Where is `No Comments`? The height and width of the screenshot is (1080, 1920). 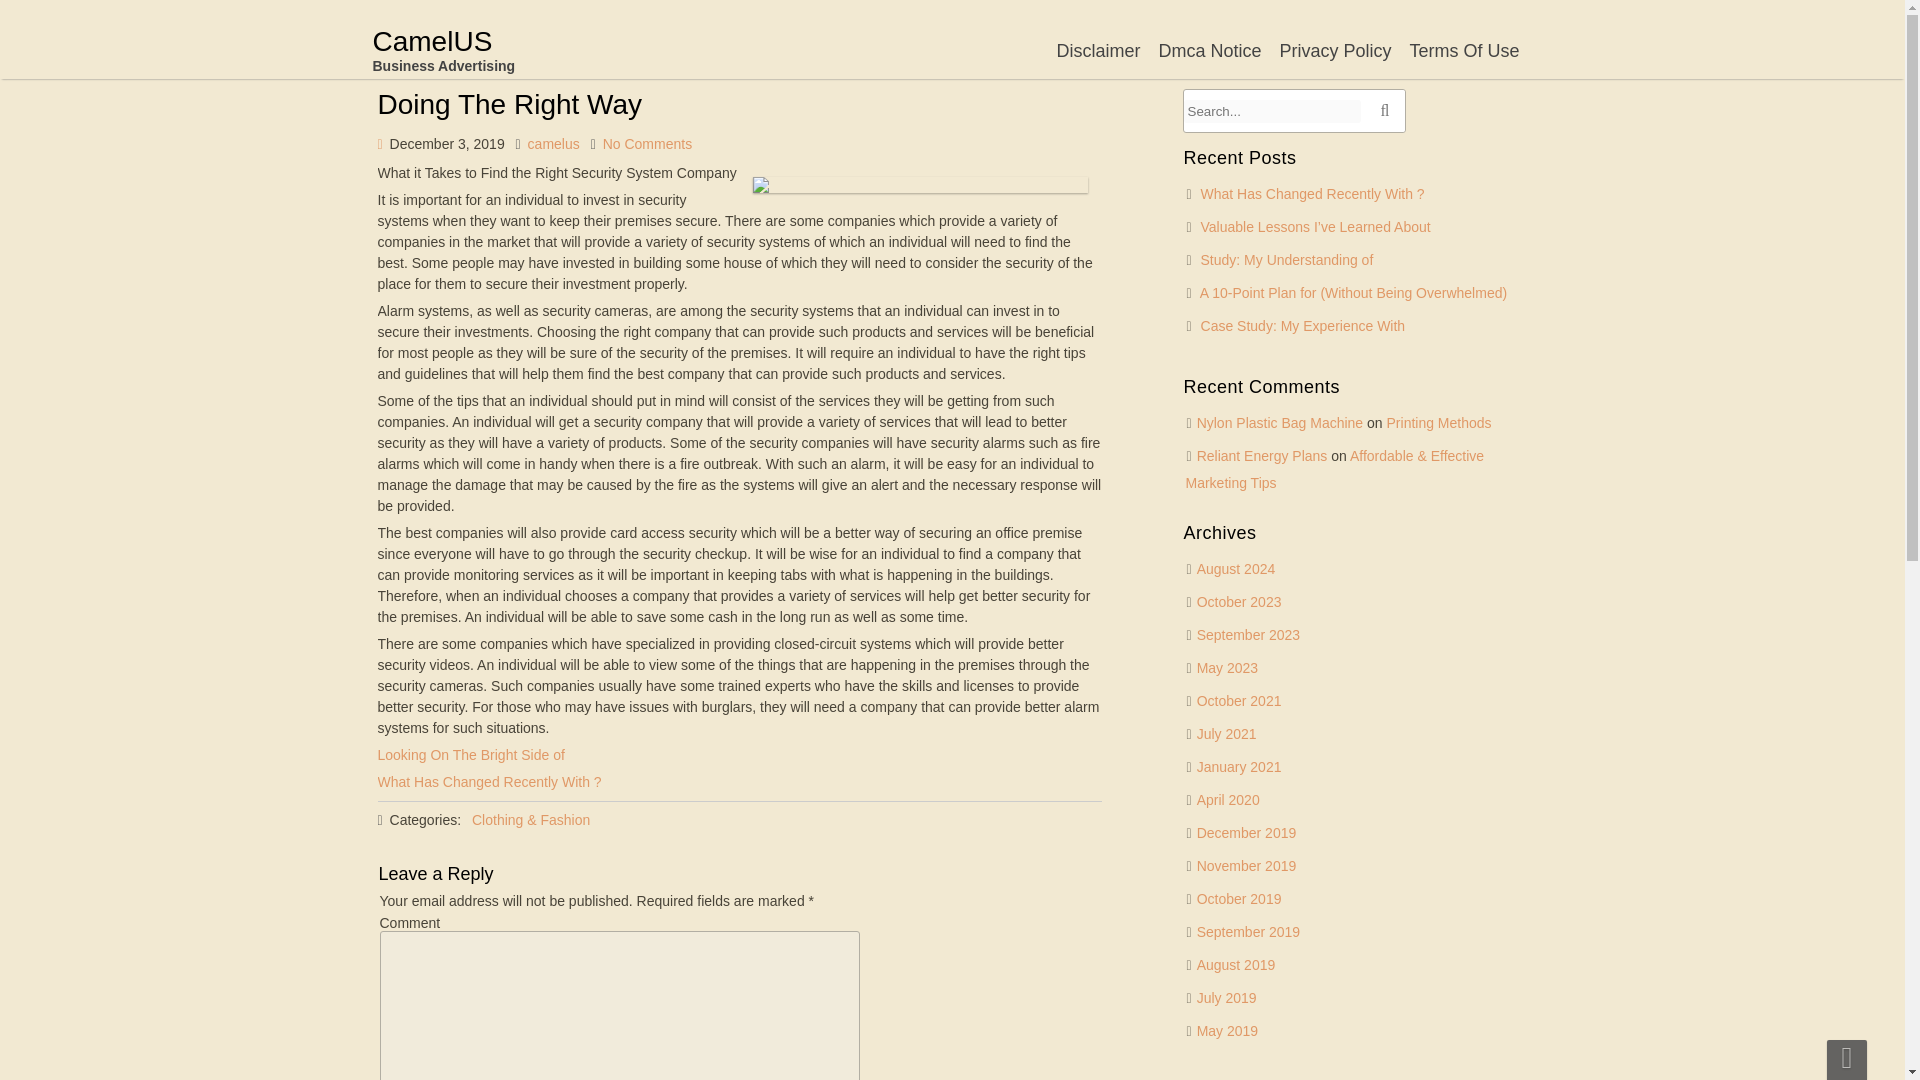
No Comments is located at coordinates (646, 144).